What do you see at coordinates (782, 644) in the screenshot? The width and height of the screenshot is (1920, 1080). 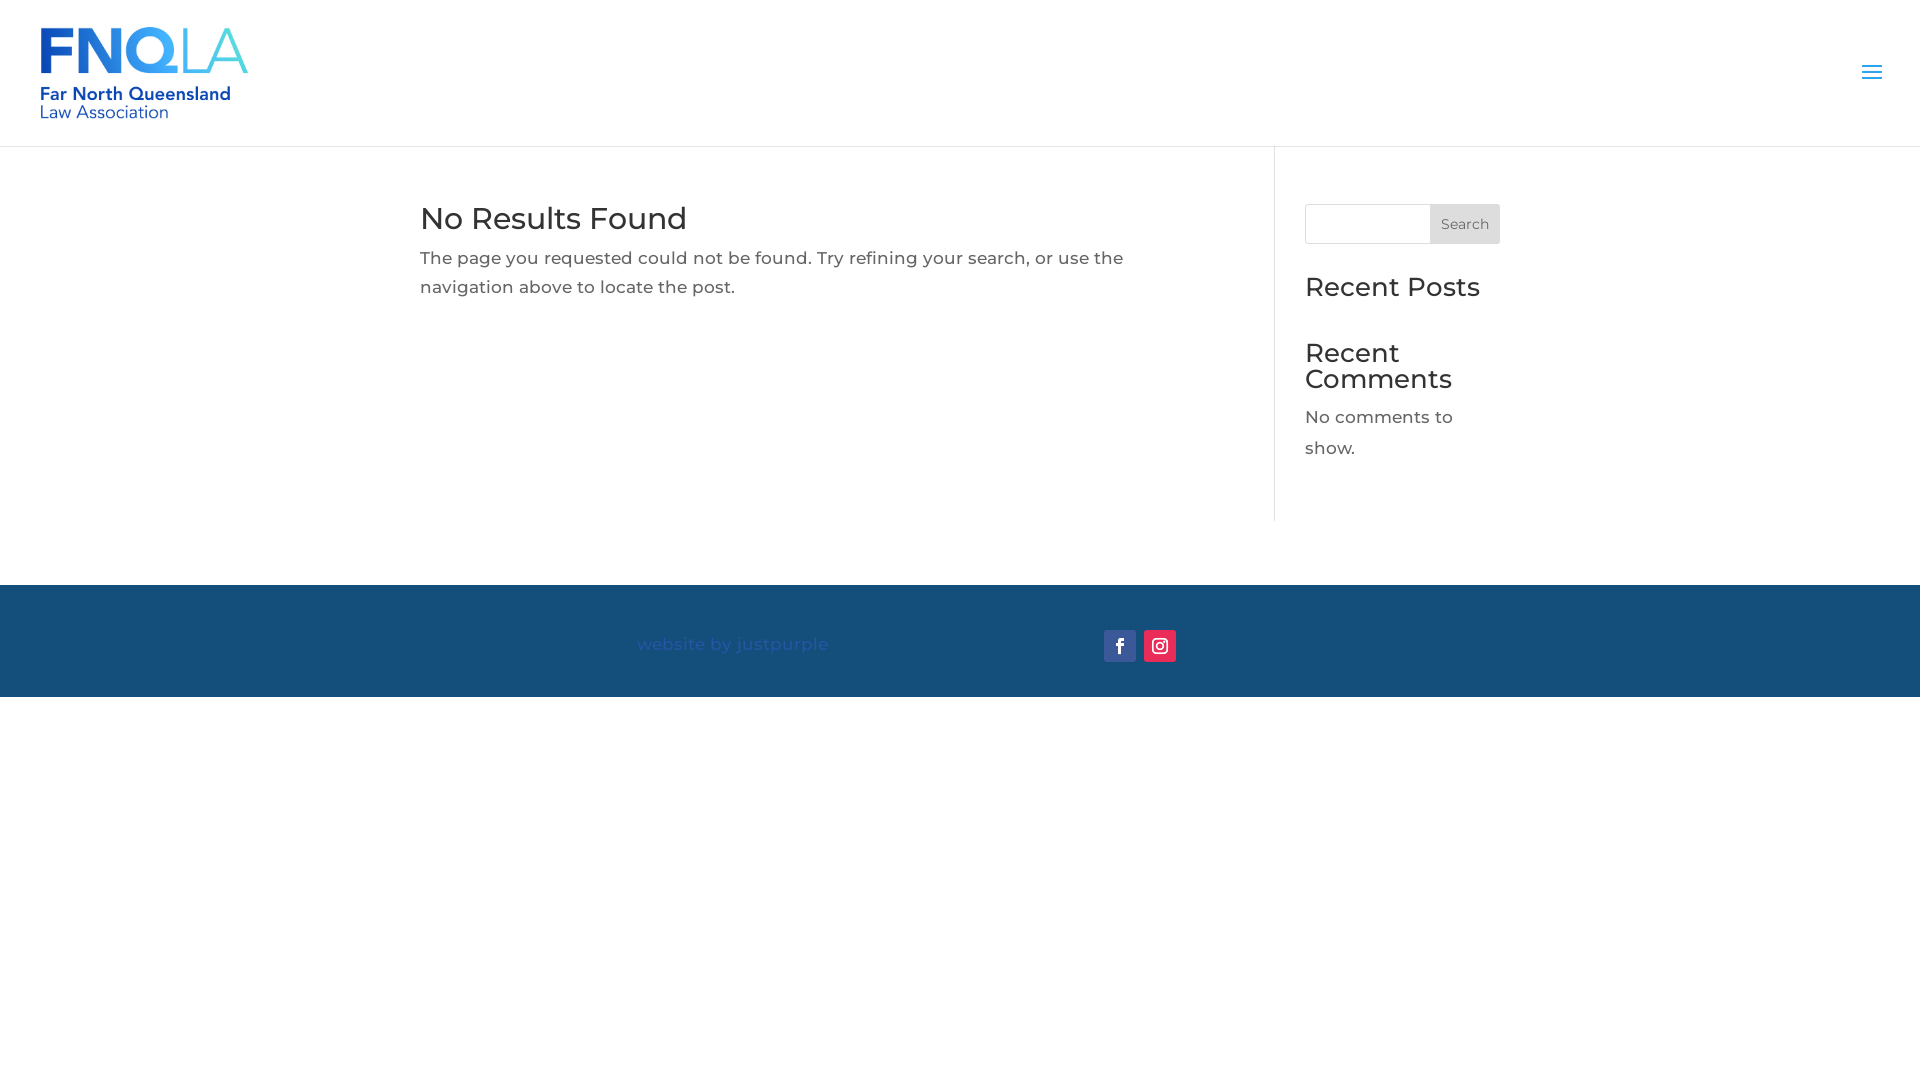 I see `justpurple` at bounding box center [782, 644].